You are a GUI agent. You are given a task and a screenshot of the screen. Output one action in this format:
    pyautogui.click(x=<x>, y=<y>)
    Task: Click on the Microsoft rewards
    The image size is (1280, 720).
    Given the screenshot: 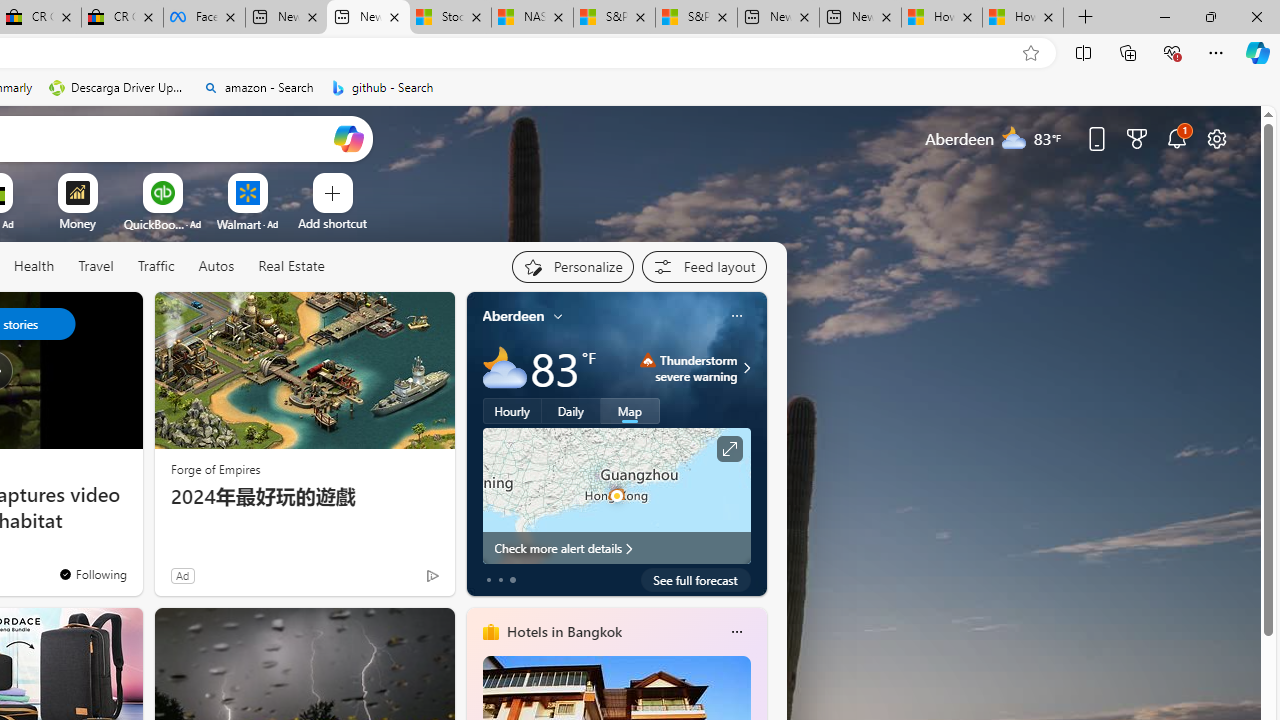 What is the action you would take?
    pyautogui.click(x=1137, y=138)
    